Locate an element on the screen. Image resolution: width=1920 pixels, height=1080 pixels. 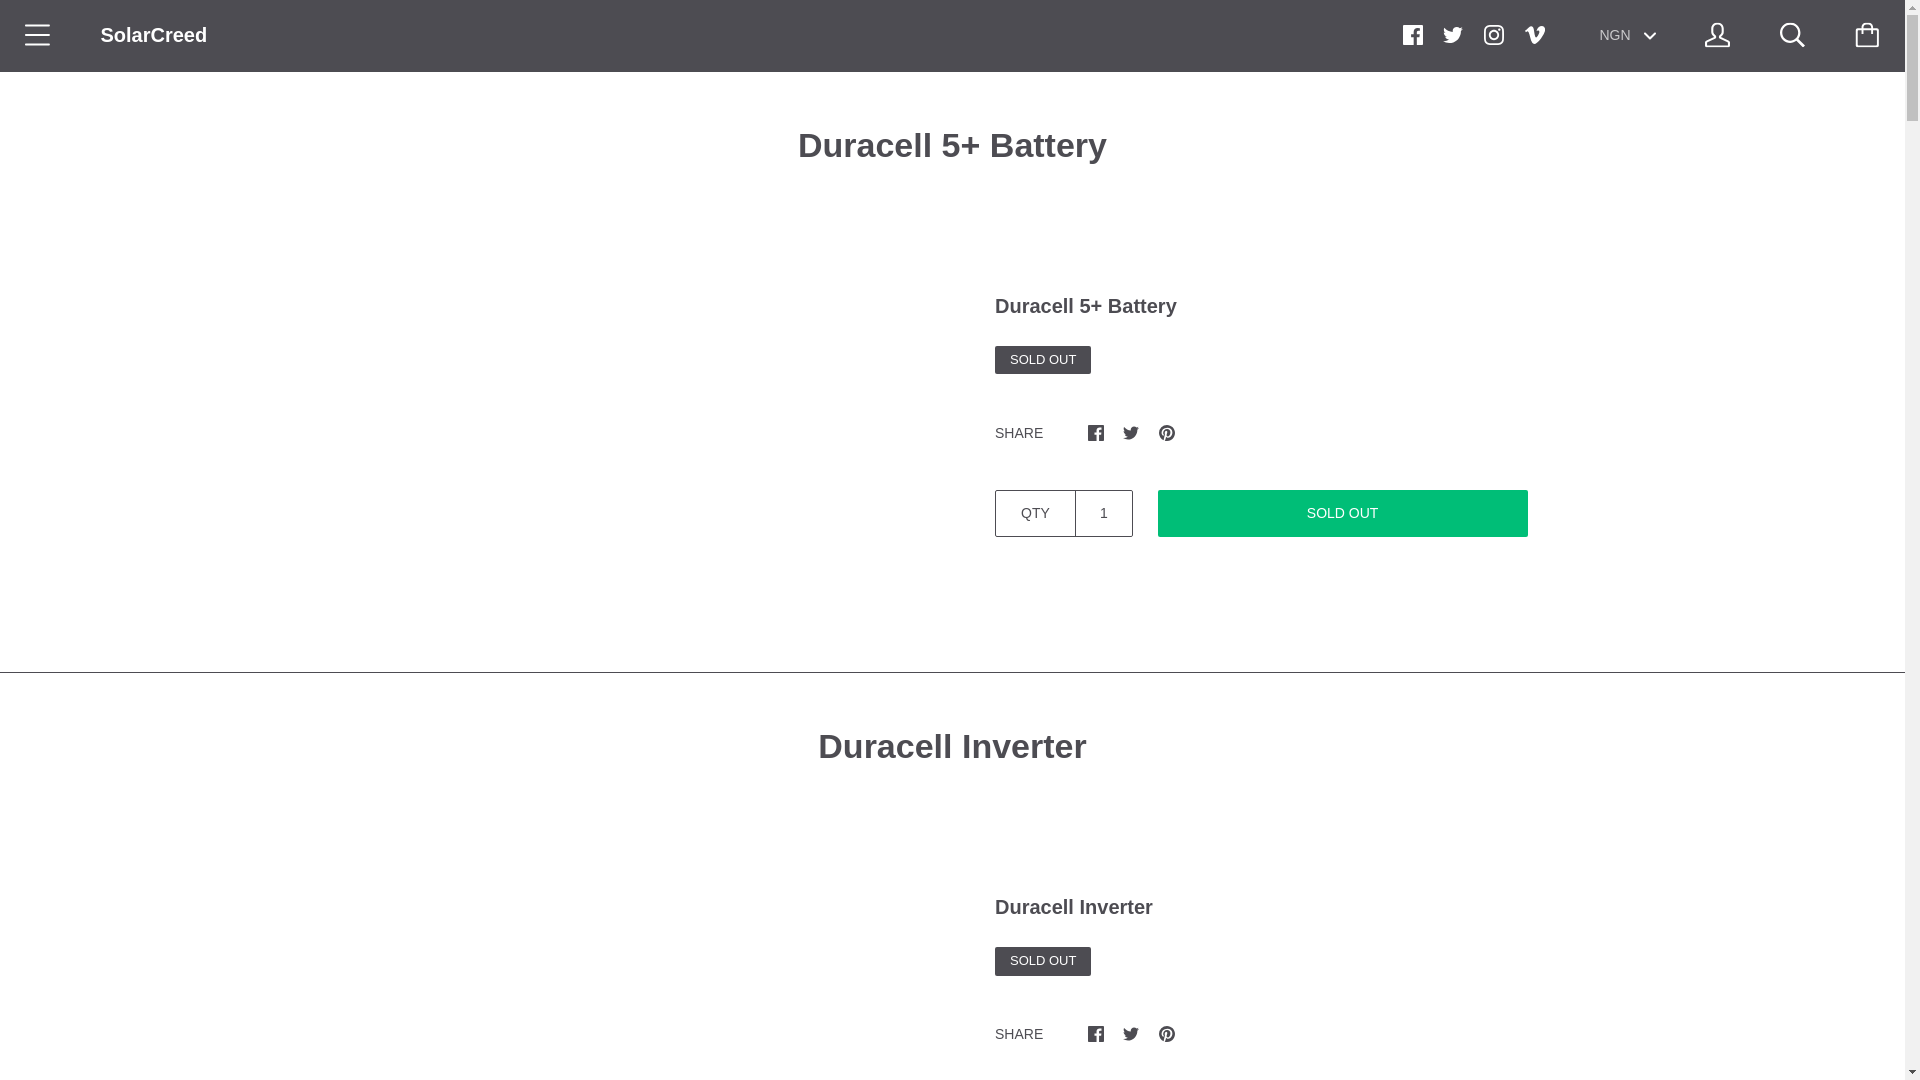
Instagram is located at coordinates (1494, 34).